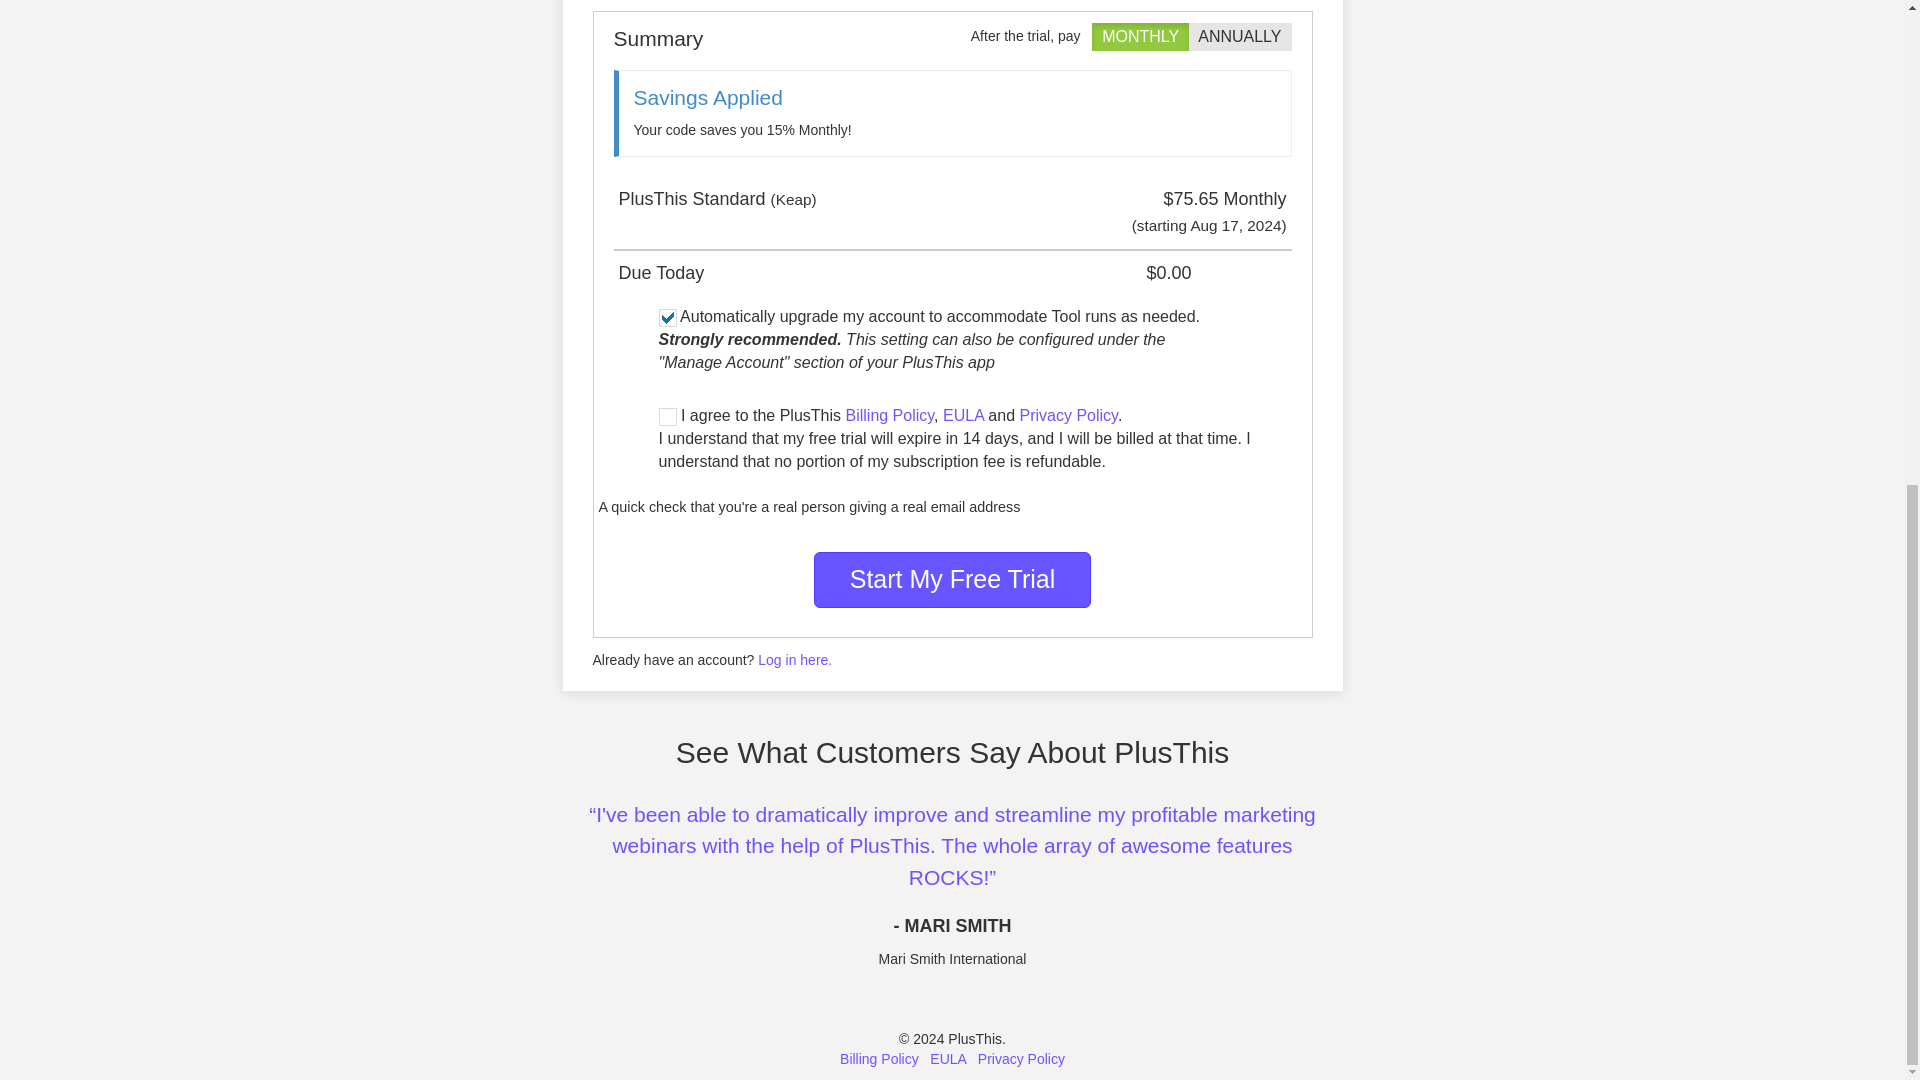 This screenshot has width=1920, height=1080. Describe the element at coordinates (888, 416) in the screenshot. I see `Billing Policy` at that location.